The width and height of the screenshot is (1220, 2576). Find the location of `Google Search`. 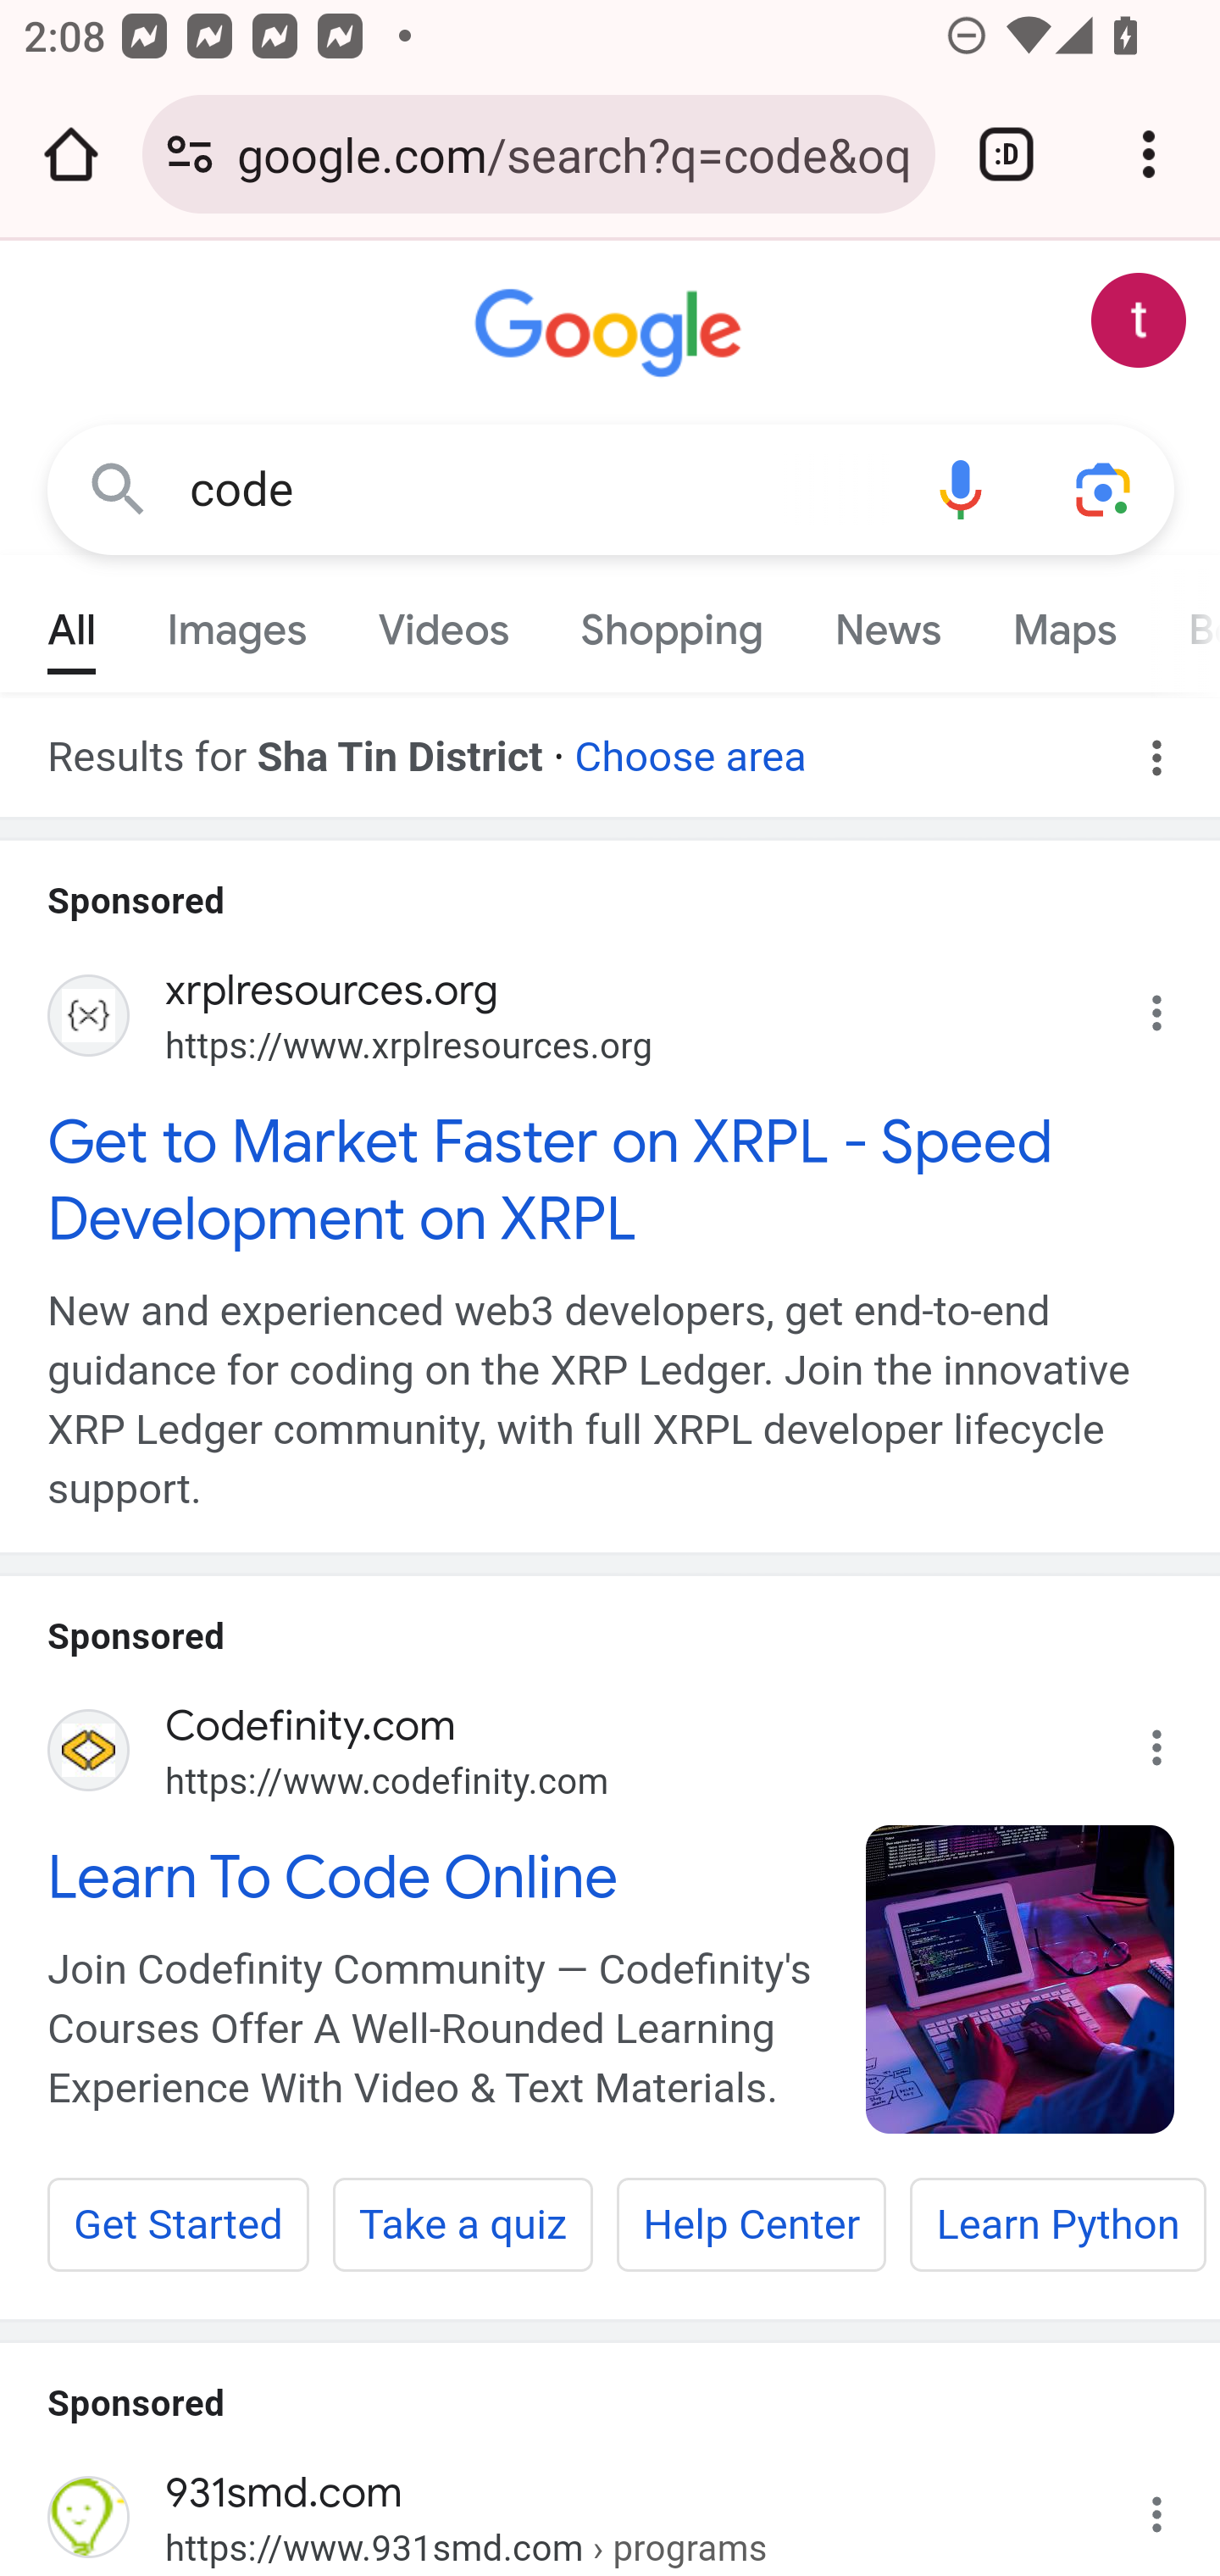

Google Search is located at coordinates (119, 488).